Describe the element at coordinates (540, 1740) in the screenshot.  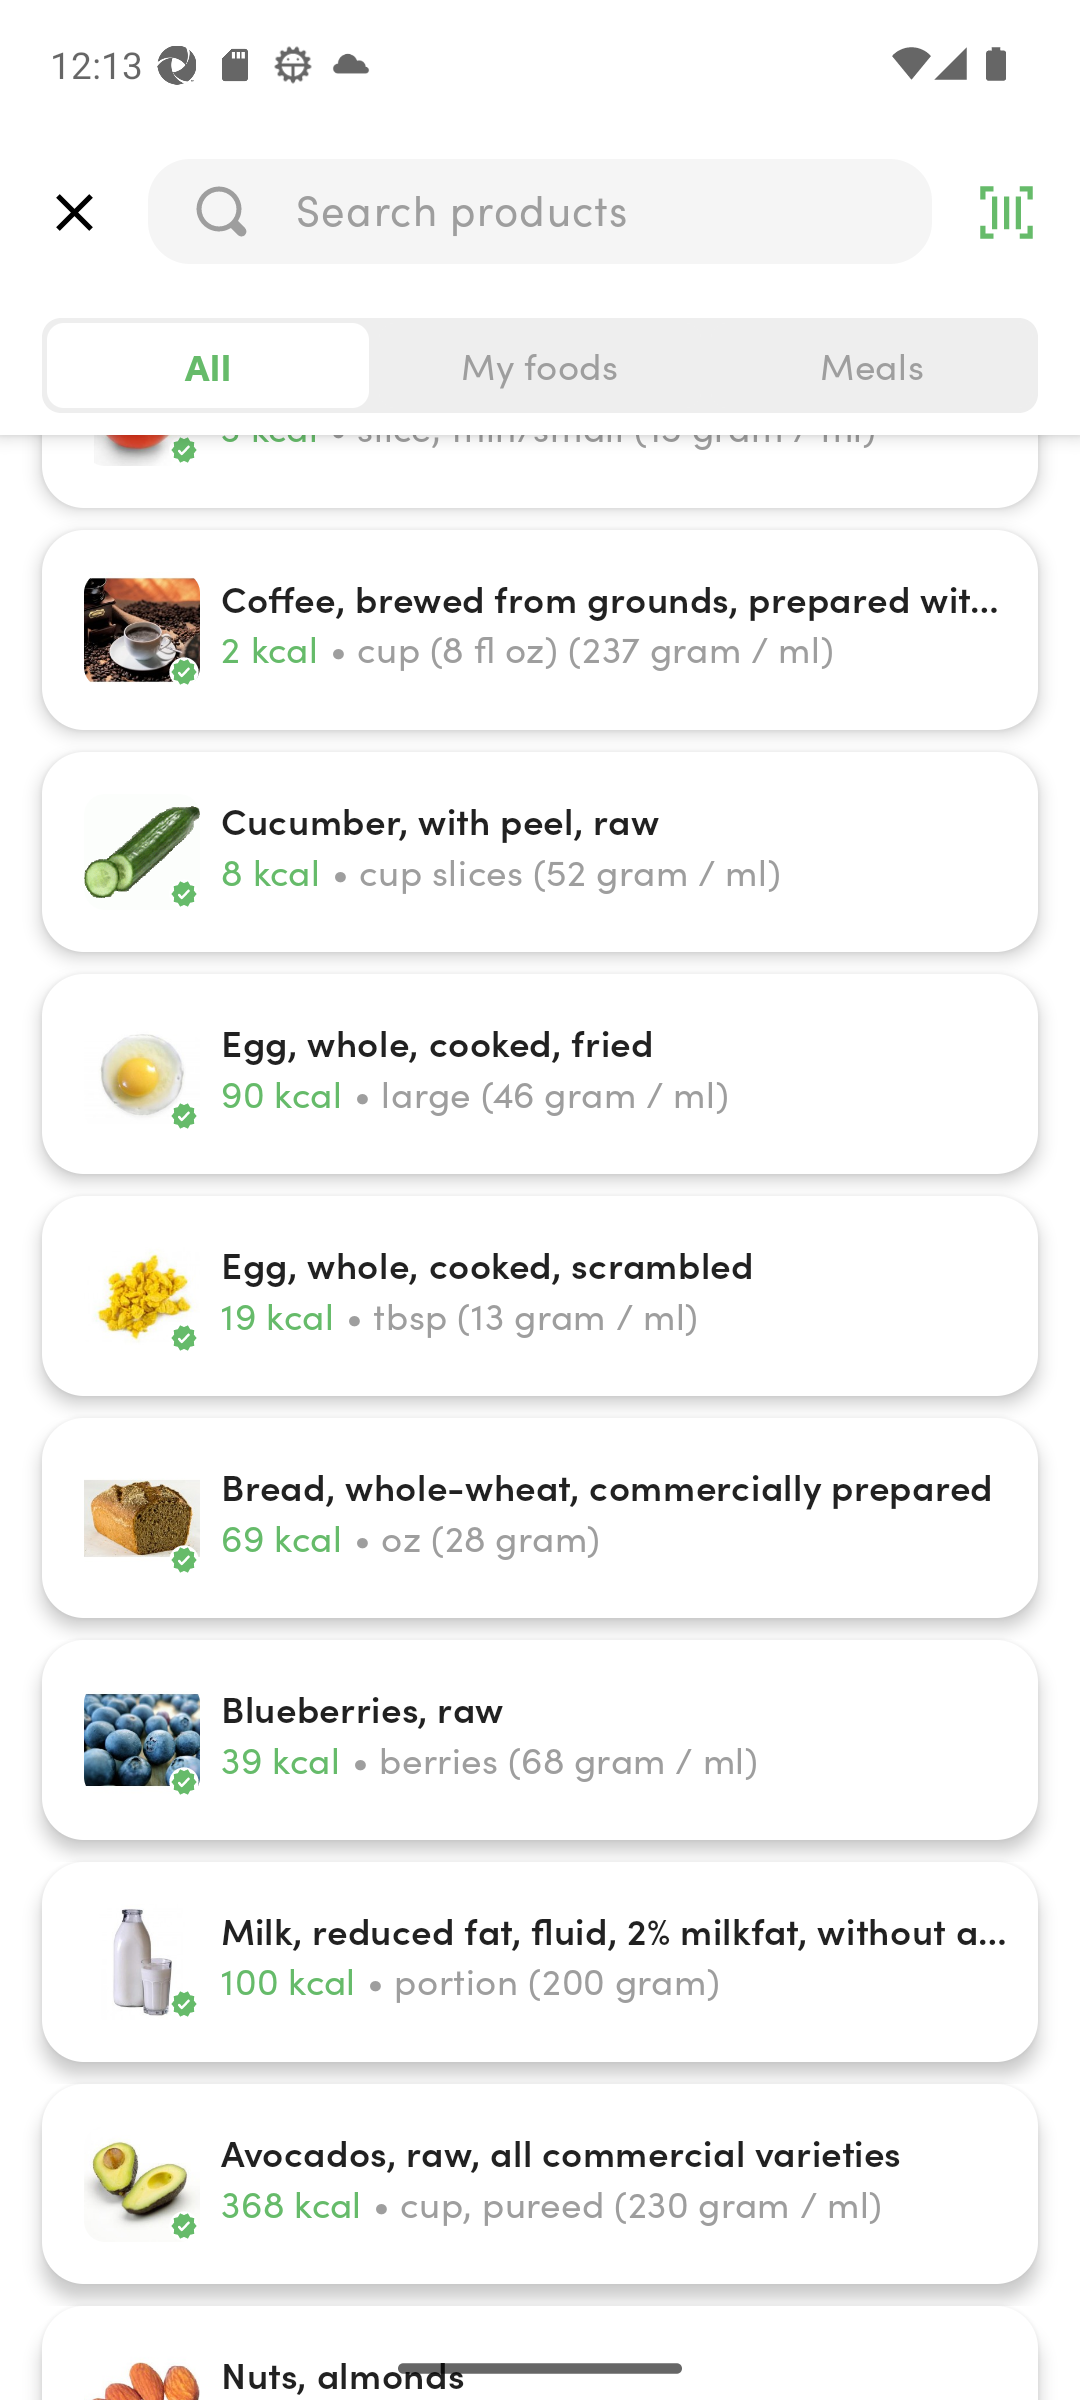
I see `Blueberries, raw 39 kcal  • berries (68 gram / ml)` at that location.